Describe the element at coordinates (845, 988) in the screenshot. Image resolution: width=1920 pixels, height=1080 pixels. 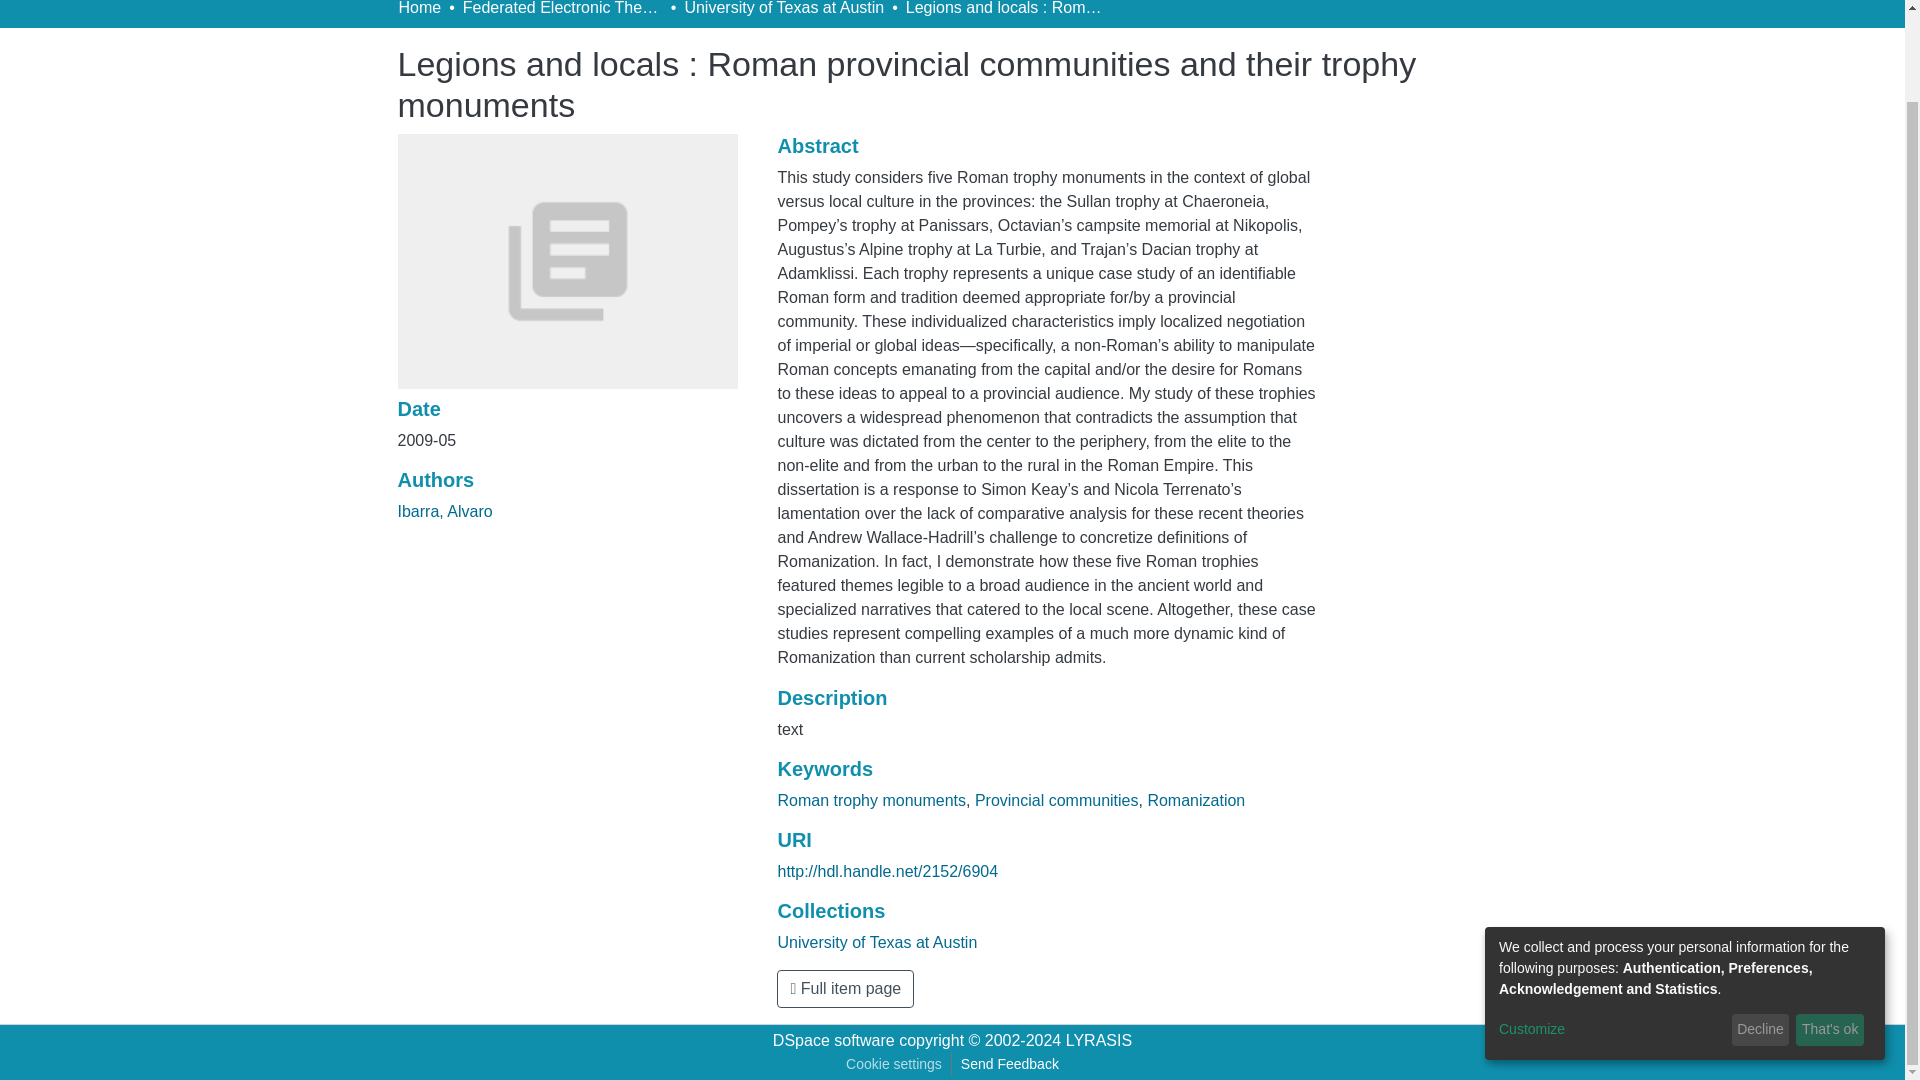
I see `Full item page` at that location.